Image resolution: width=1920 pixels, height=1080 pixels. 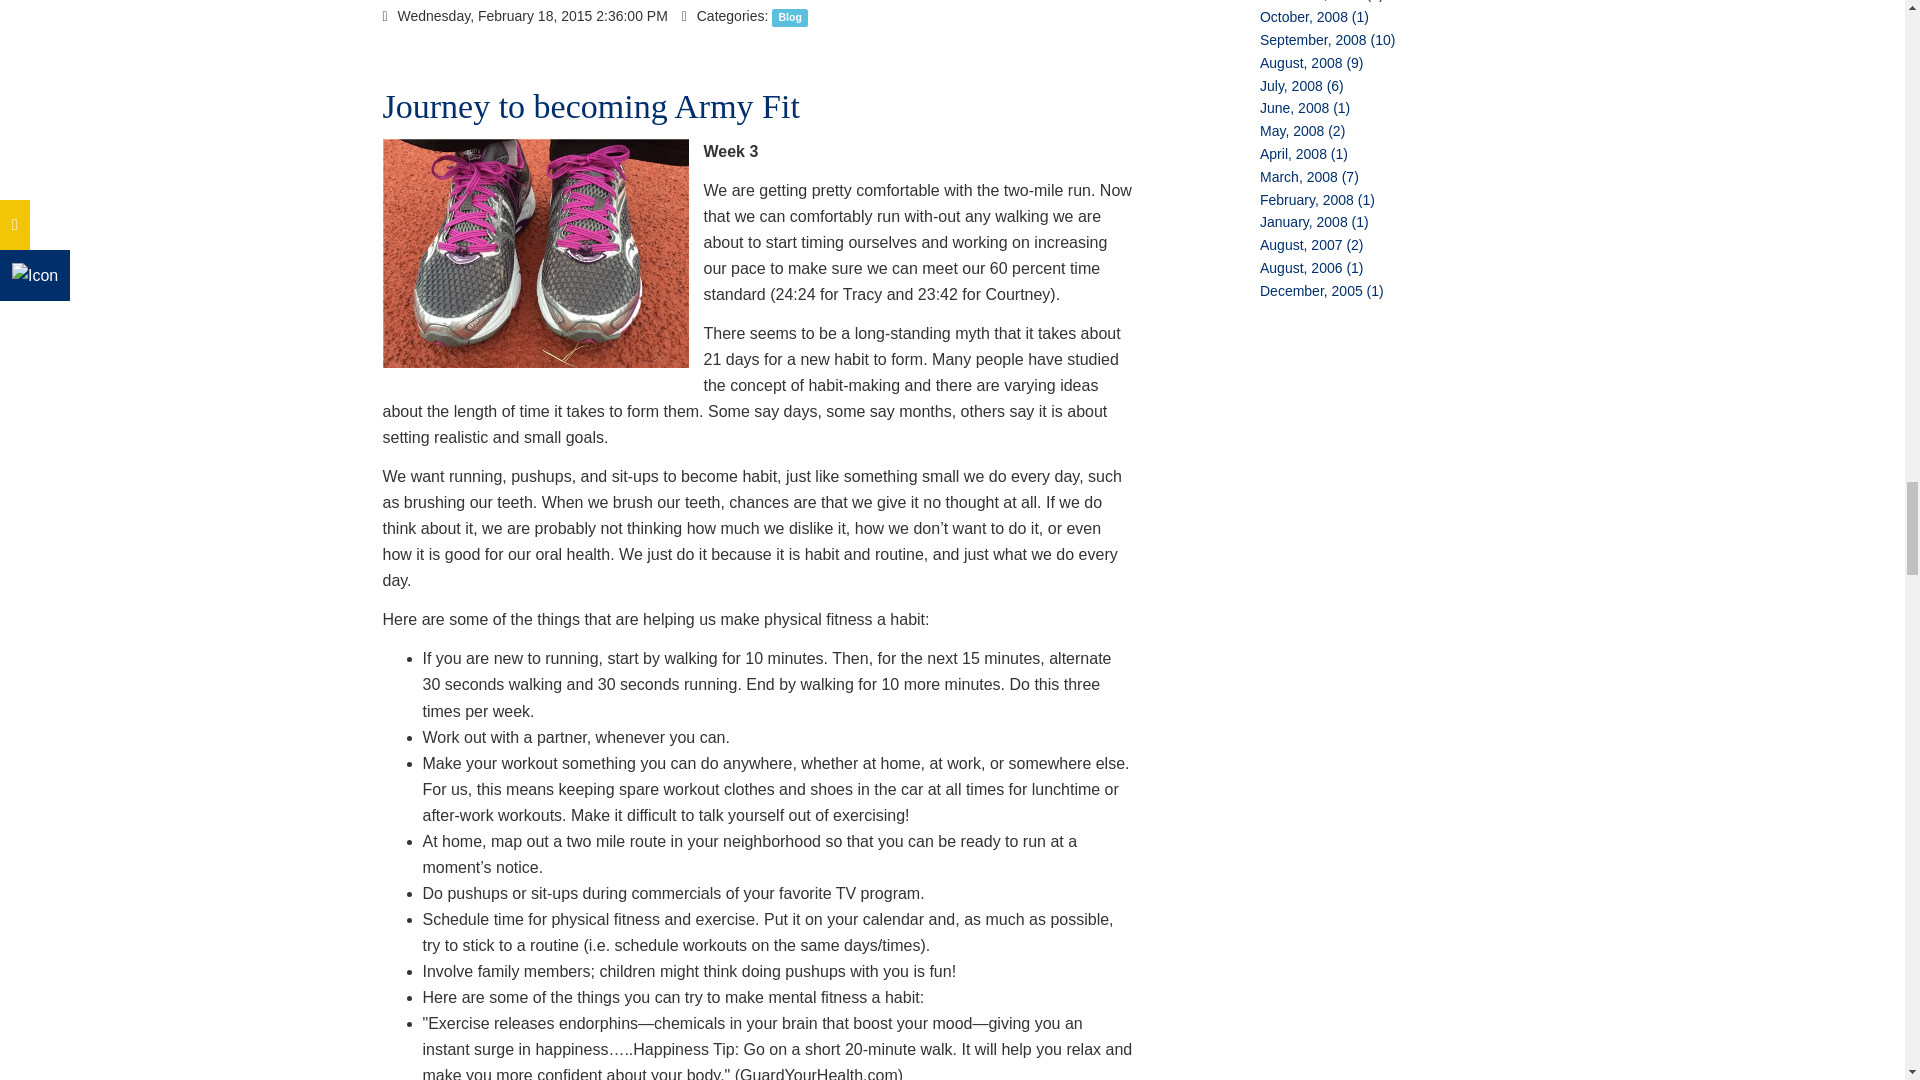 I want to click on Blog, so click(x=790, y=16).